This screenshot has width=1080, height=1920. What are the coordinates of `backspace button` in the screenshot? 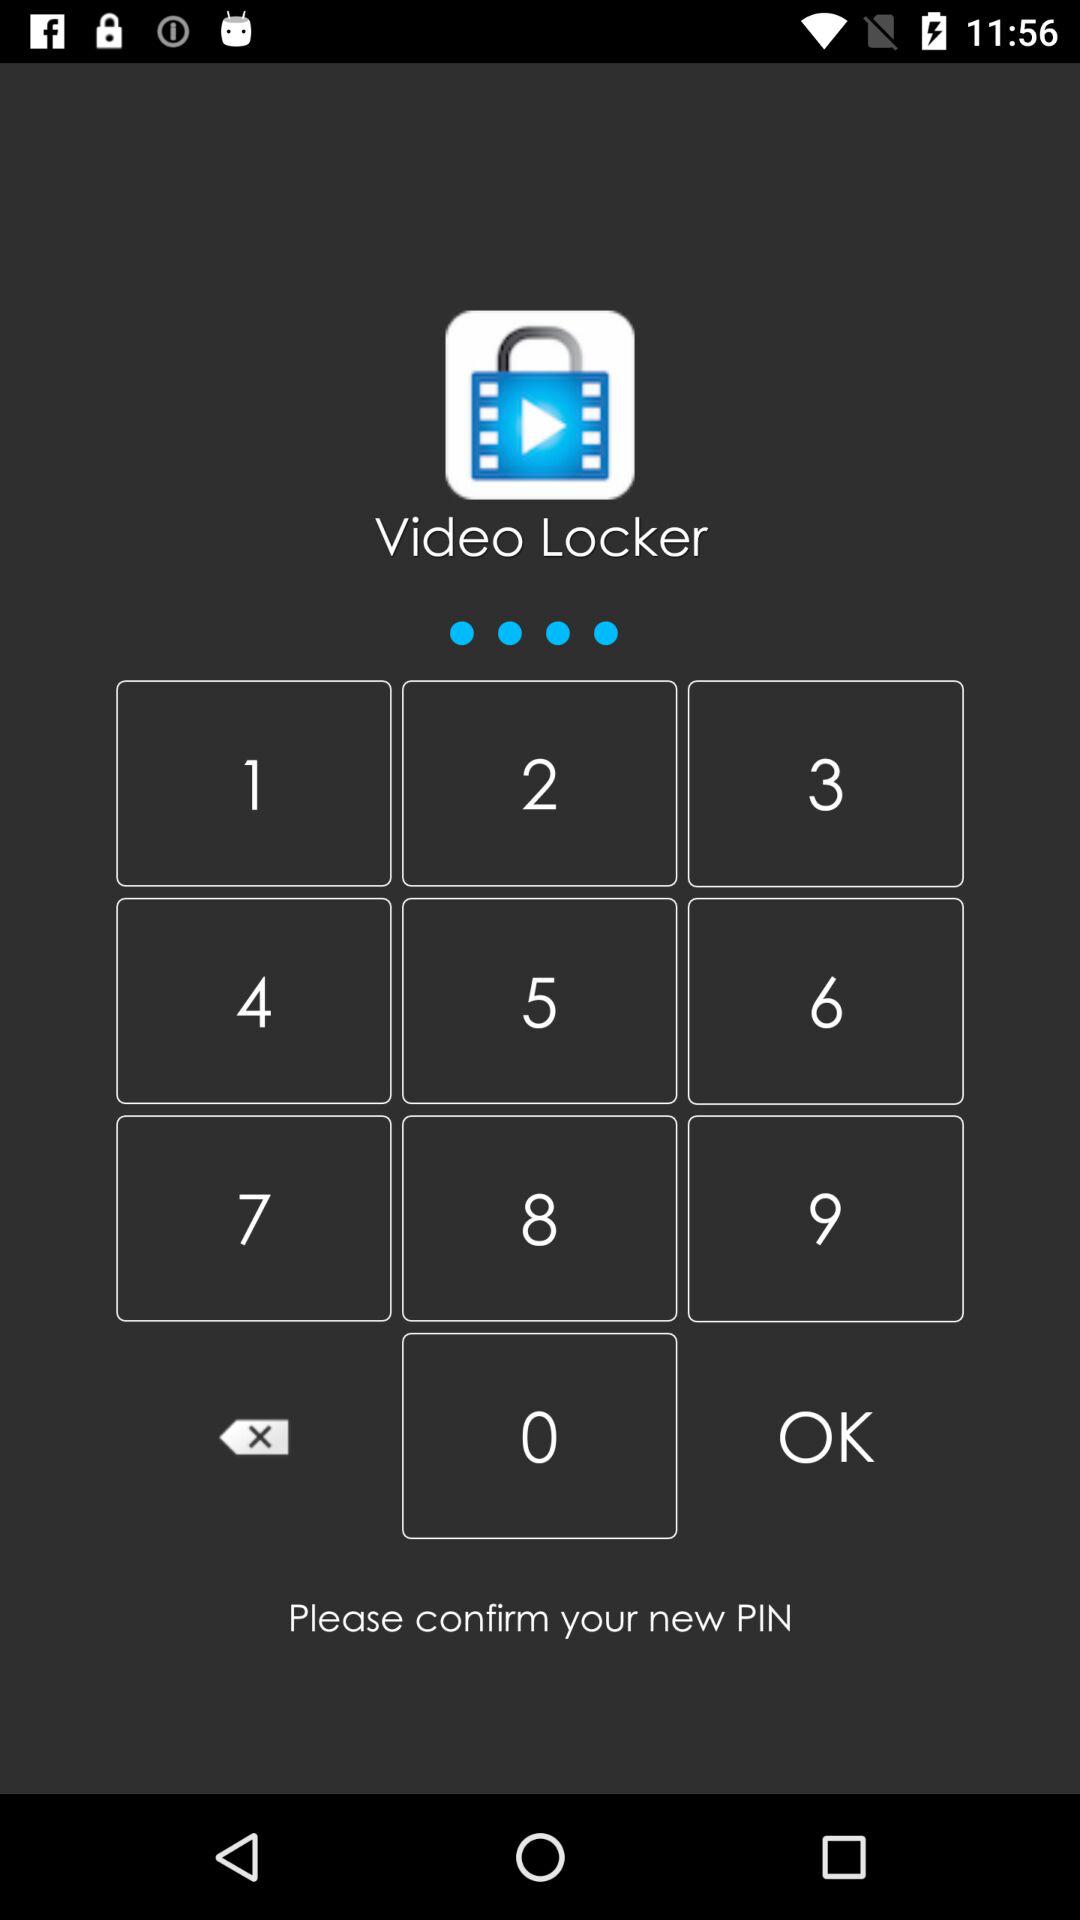 It's located at (254, 1436).